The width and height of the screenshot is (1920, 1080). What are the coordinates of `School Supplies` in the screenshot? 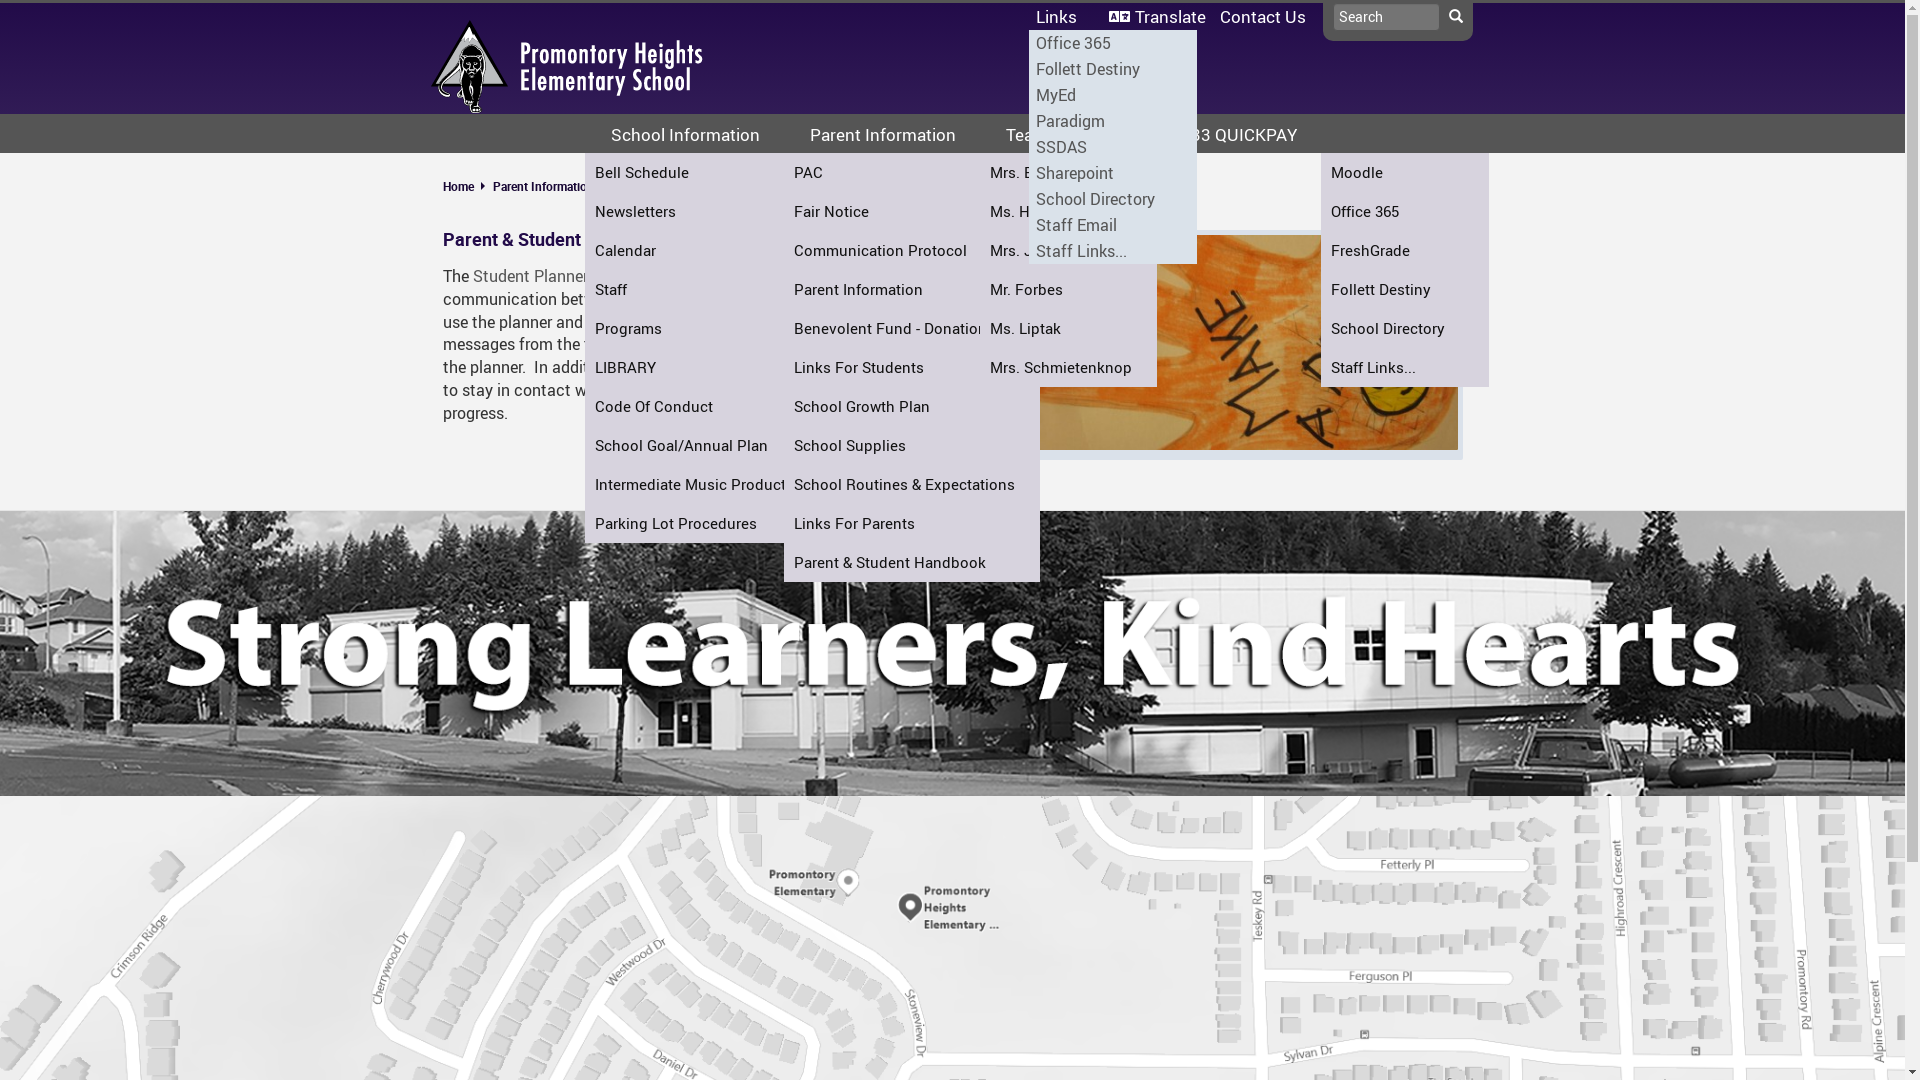 It's located at (912, 446).